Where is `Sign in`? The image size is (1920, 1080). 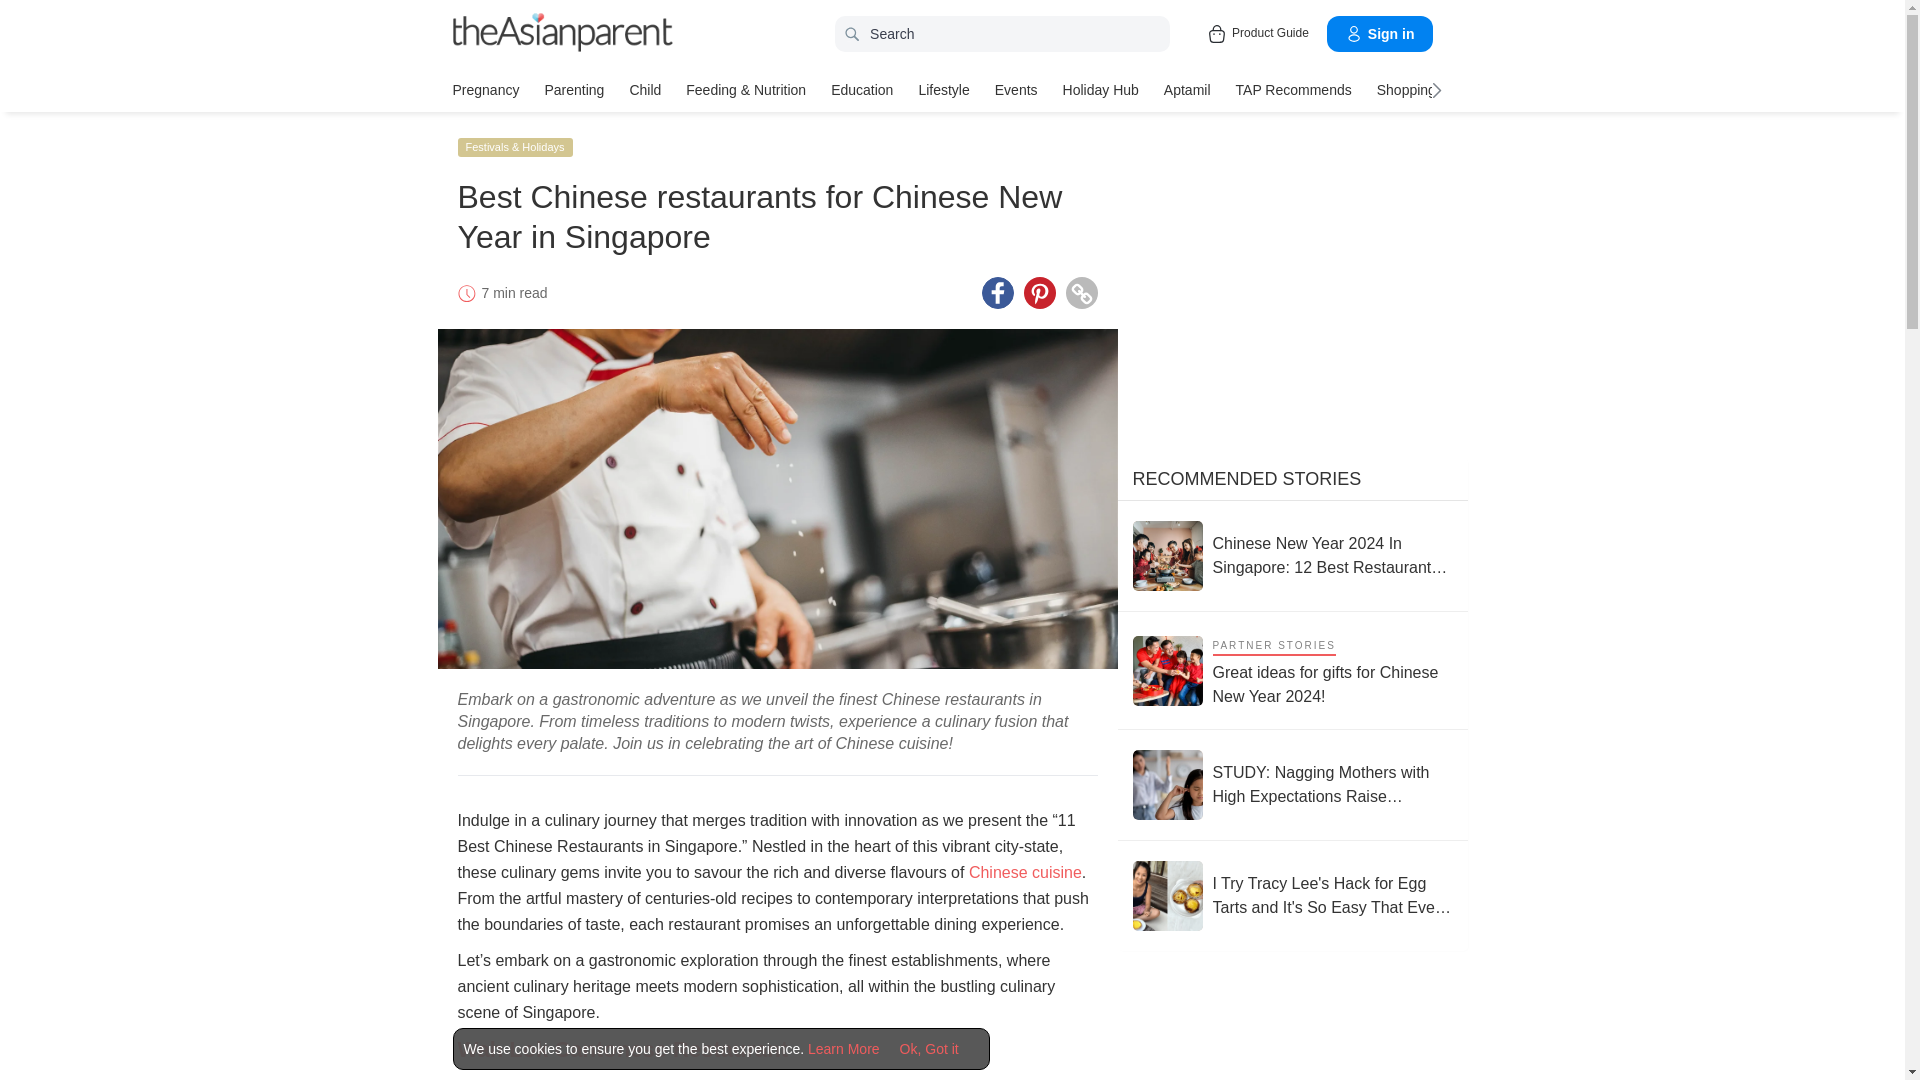 Sign in is located at coordinates (1380, 34).